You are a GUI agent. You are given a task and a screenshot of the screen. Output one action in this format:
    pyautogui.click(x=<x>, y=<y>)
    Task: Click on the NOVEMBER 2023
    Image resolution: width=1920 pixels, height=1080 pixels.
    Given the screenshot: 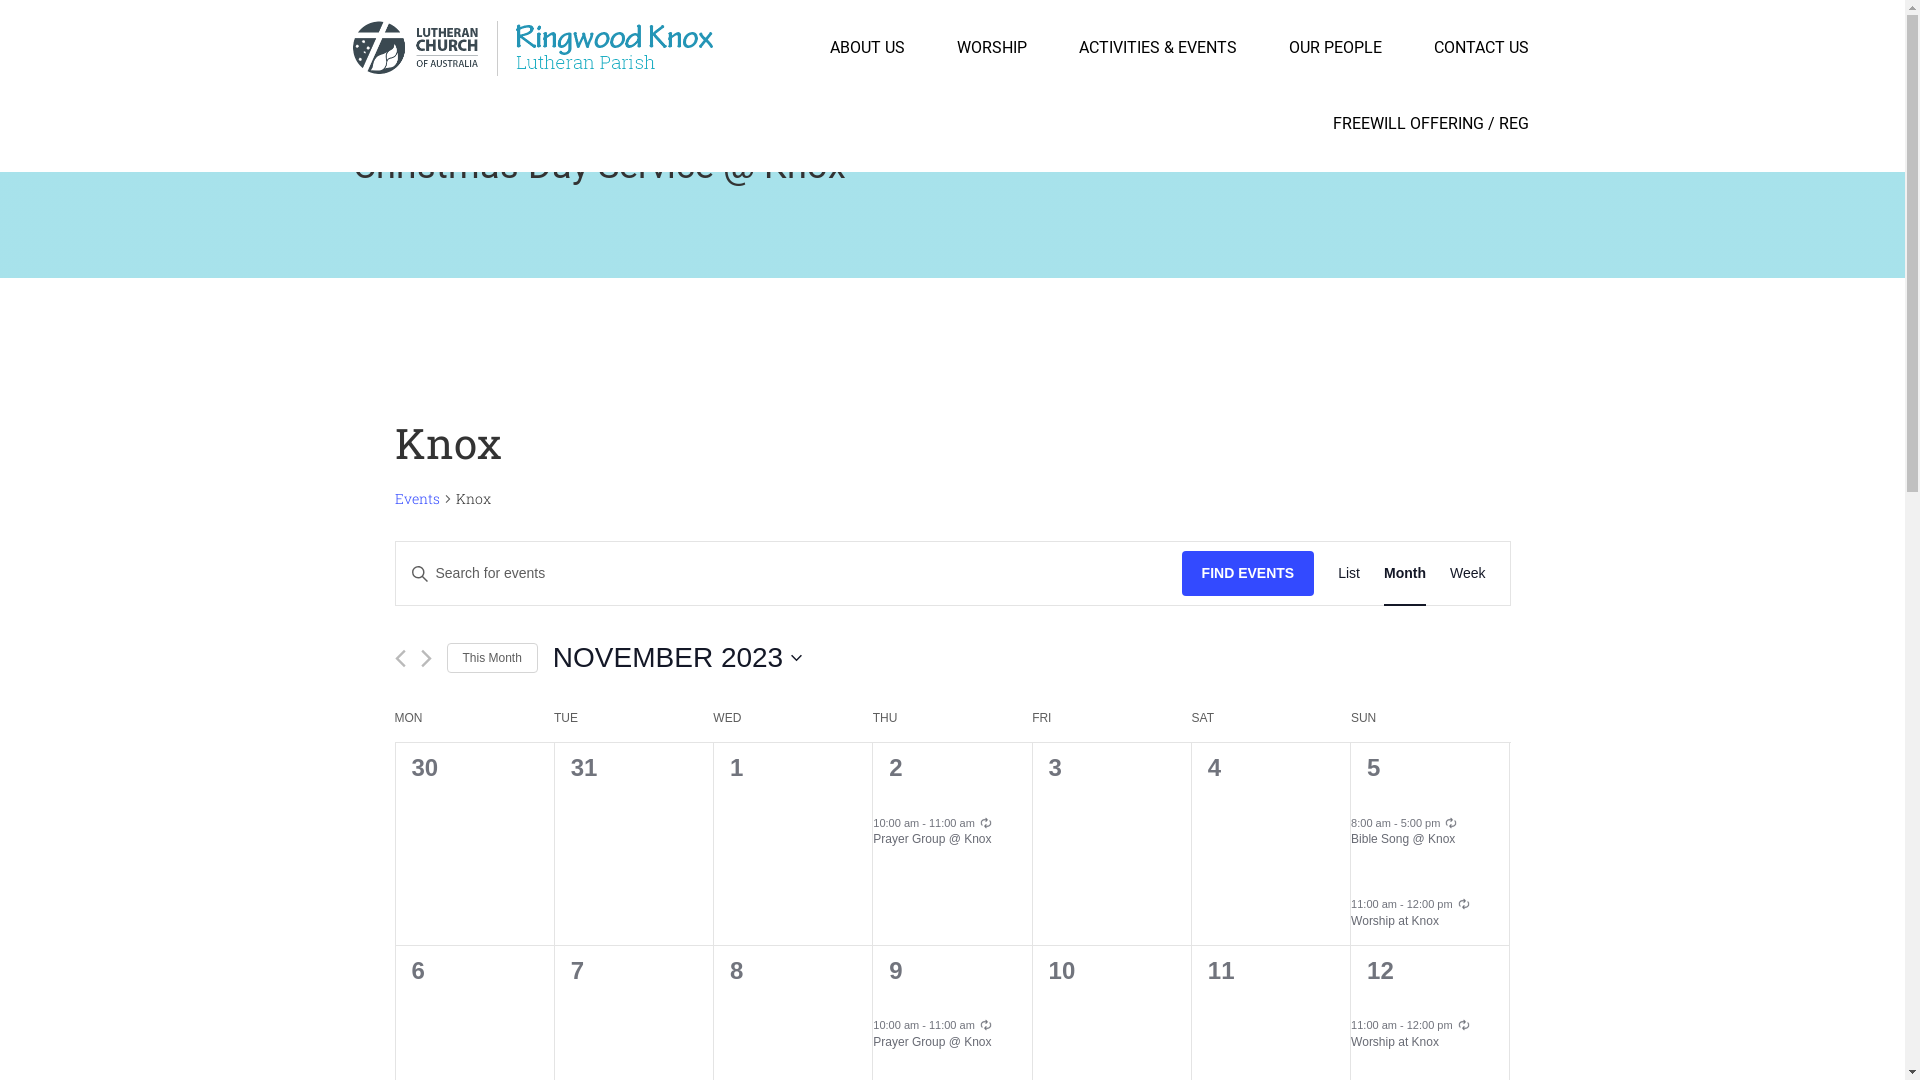 What is the action you would take?
    pyautogui.click(x=678, y=658)
    